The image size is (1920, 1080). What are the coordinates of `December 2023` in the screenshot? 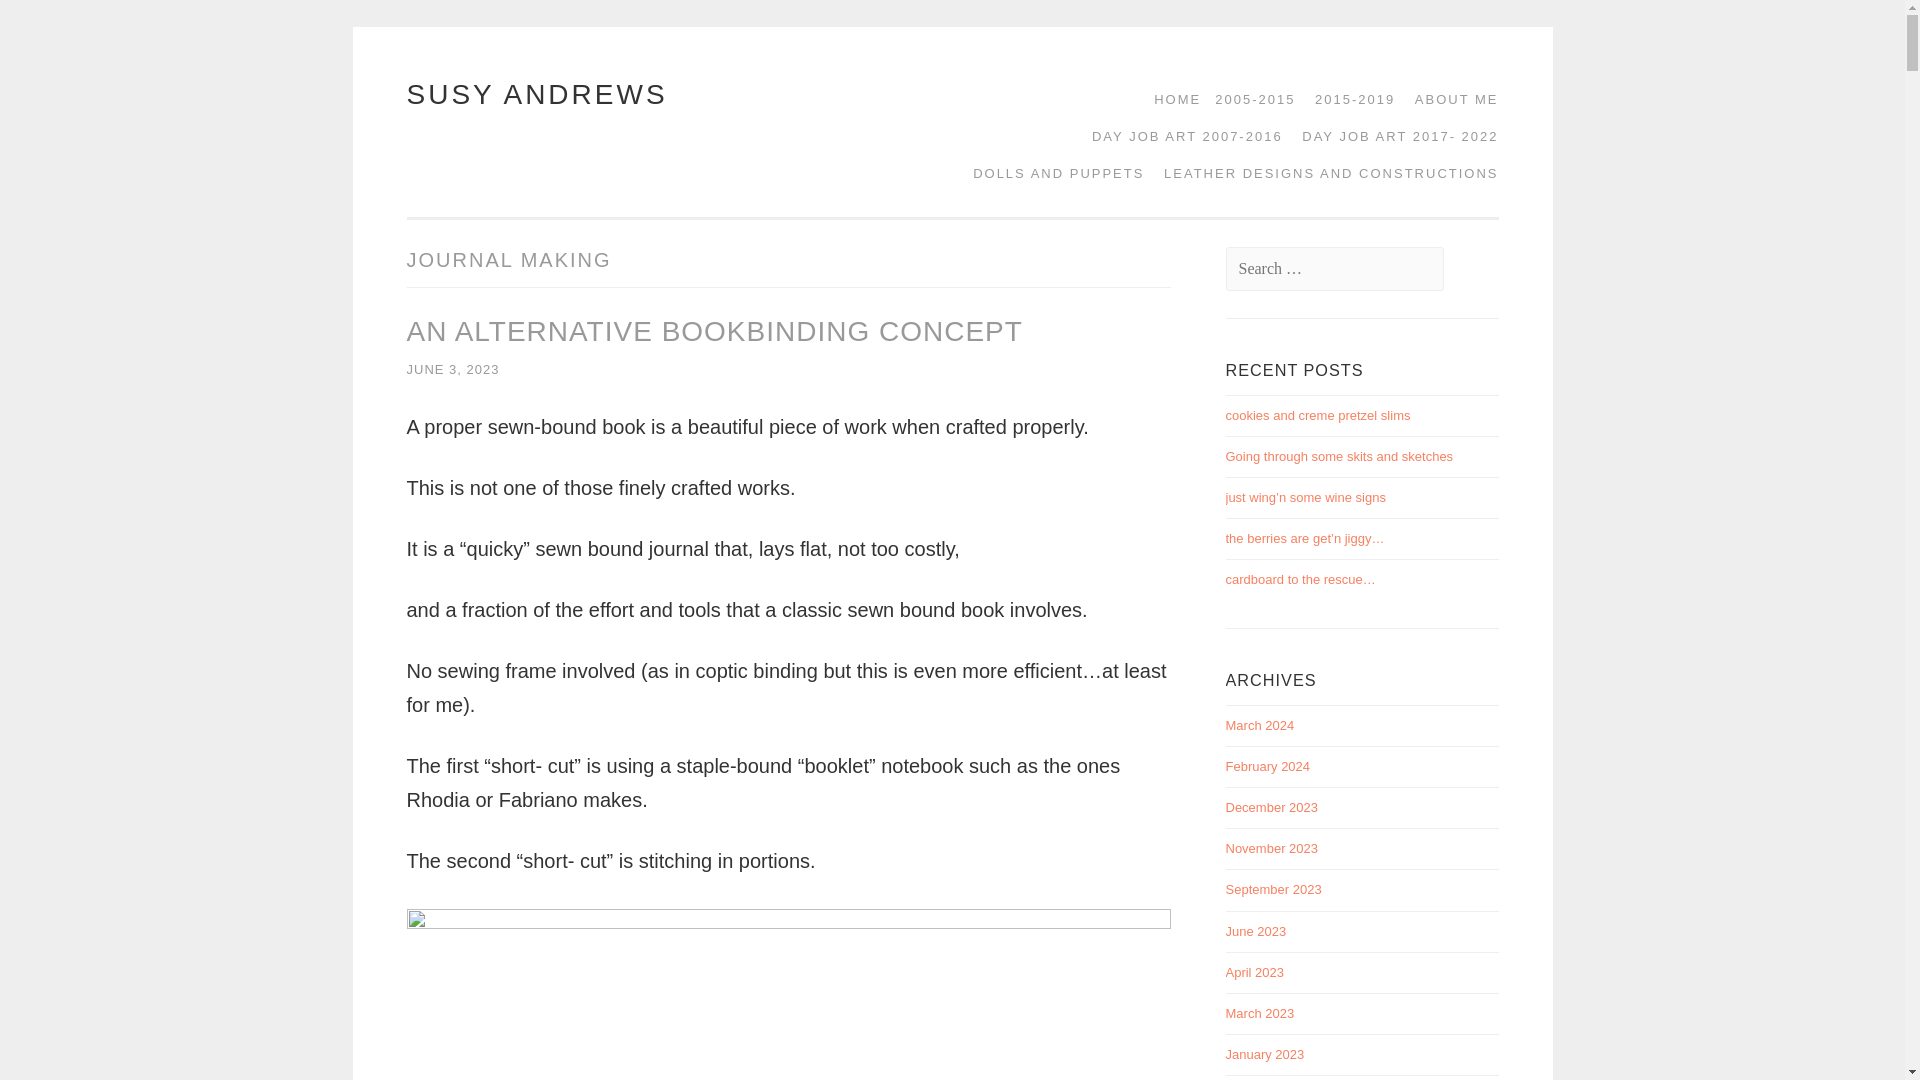 It's located at (1272, 808).